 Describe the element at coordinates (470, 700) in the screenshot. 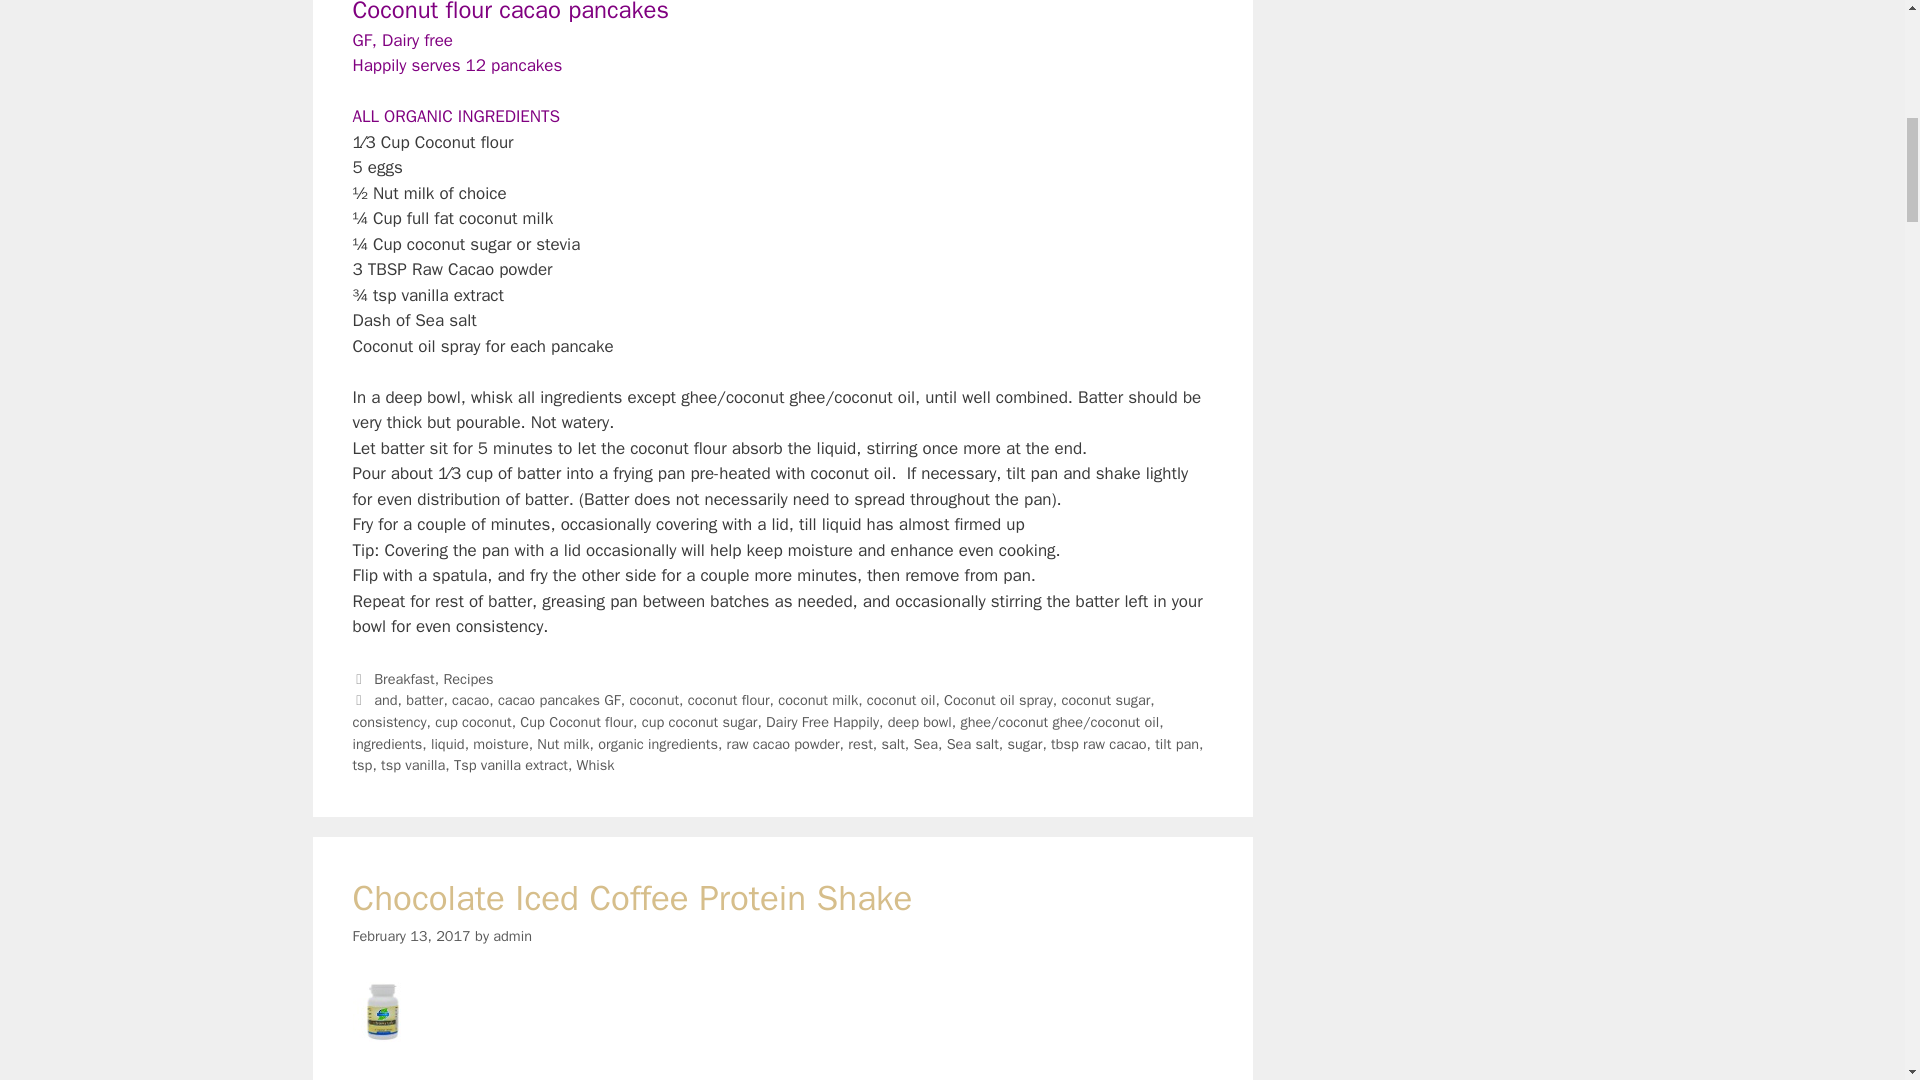

I see `cacao` at that location.